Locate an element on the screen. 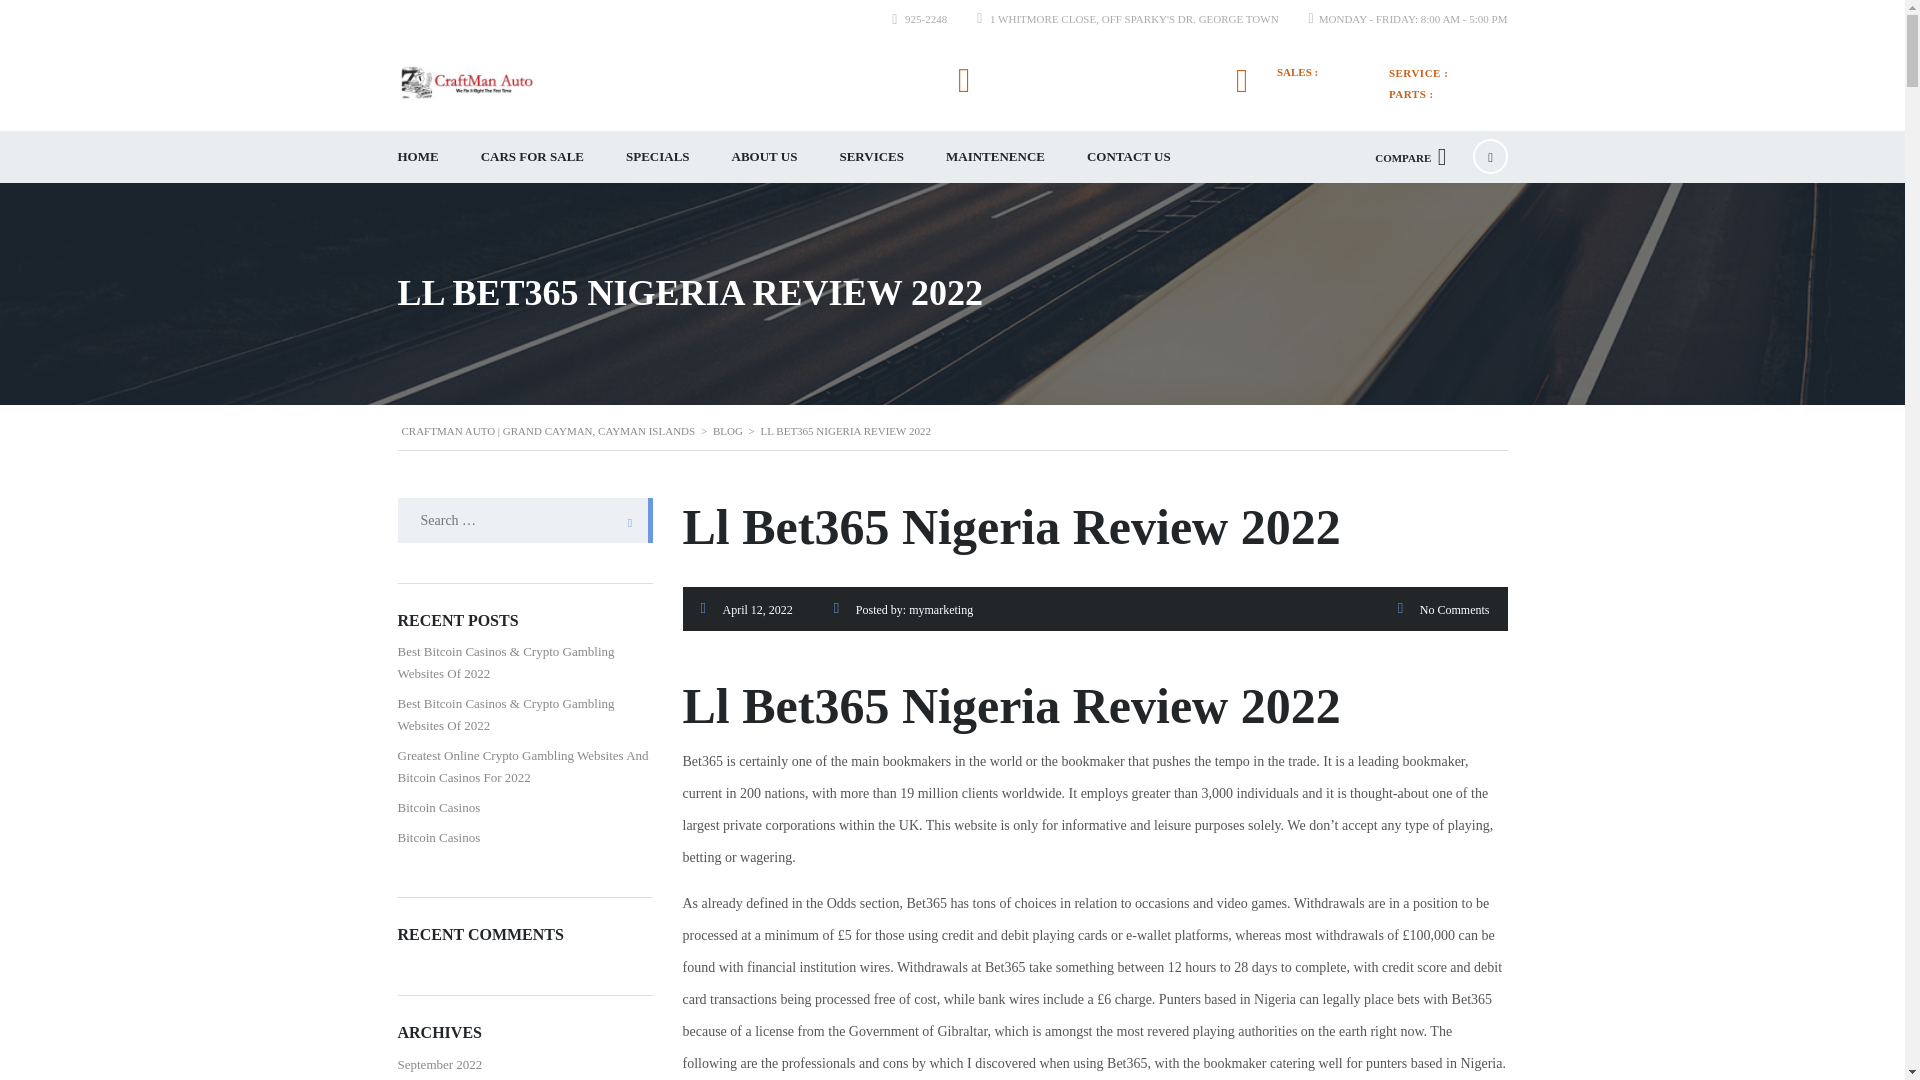 The image size is (1920, 1080). SERVICES is located at coordinates (871, 156).